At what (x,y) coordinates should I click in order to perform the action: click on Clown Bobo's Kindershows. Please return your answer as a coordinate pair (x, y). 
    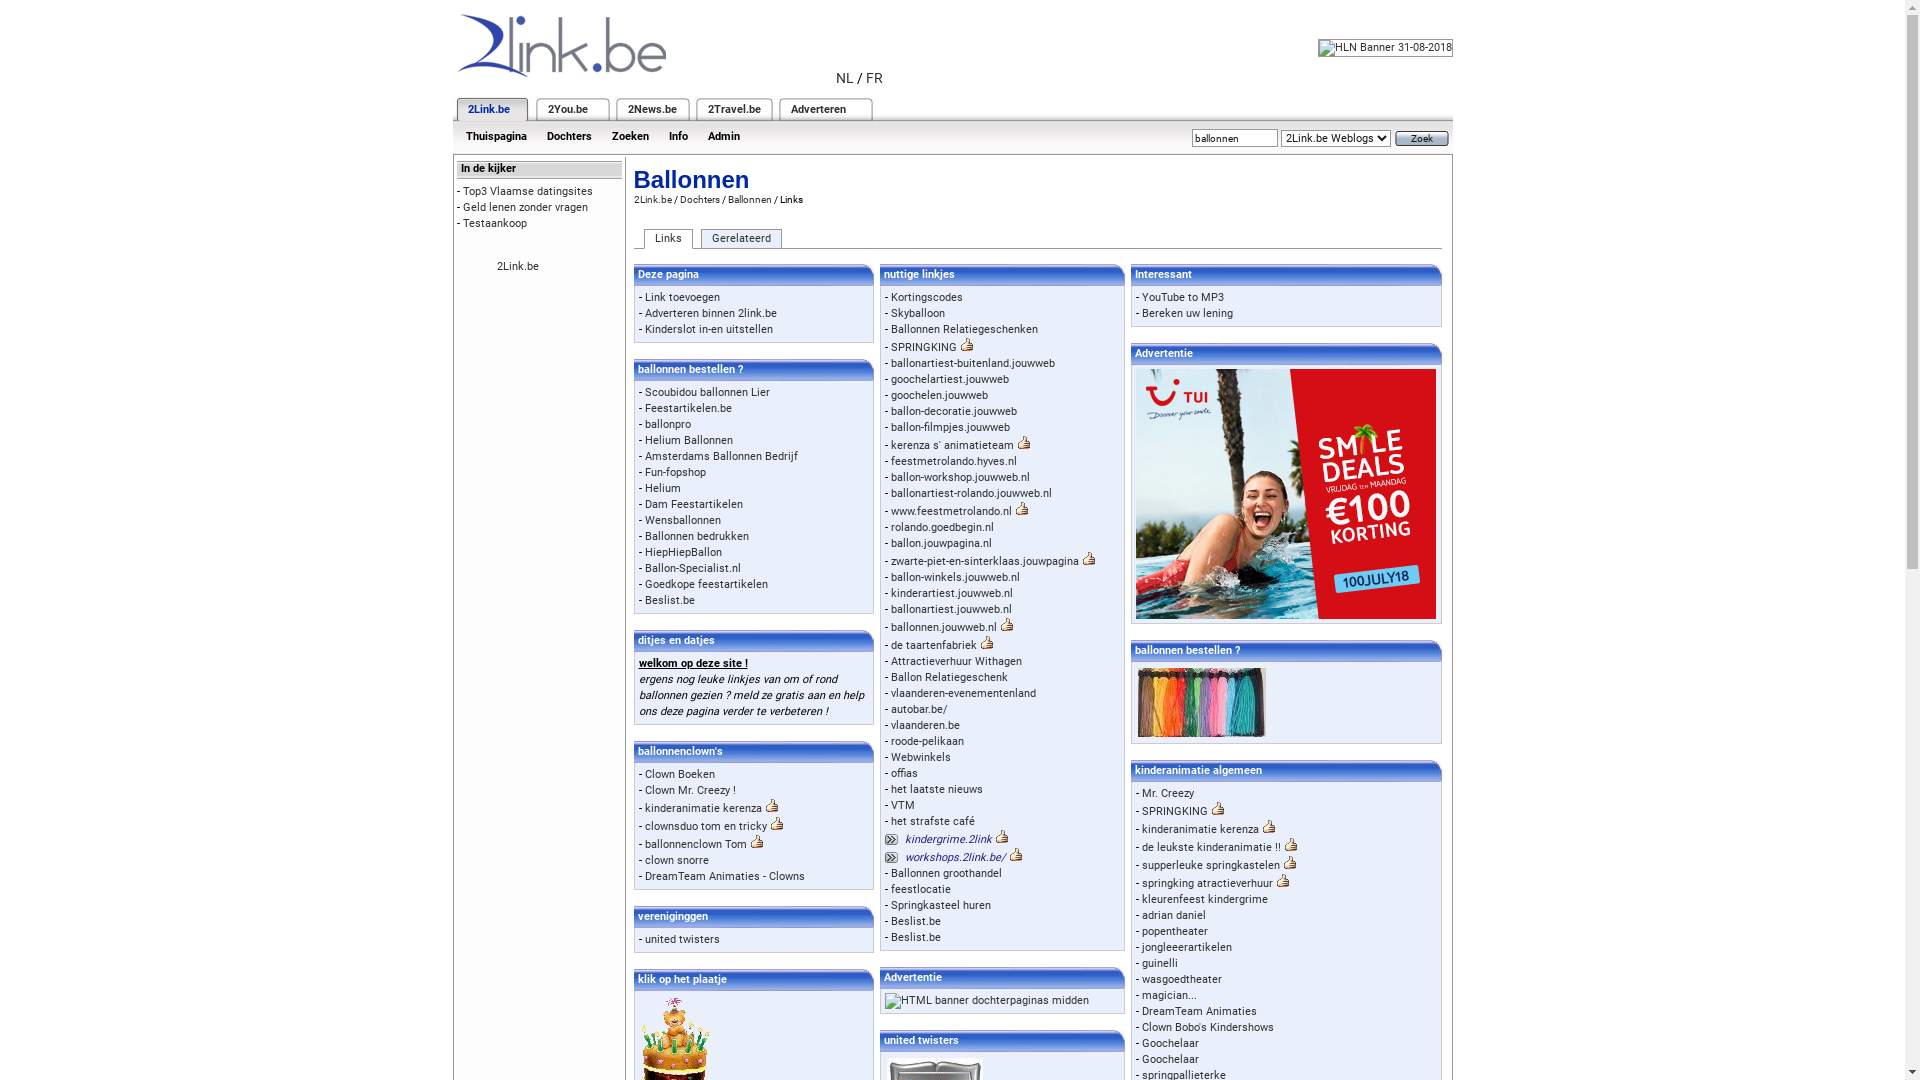
    Looking at the image, I should click on (1208, 1028).